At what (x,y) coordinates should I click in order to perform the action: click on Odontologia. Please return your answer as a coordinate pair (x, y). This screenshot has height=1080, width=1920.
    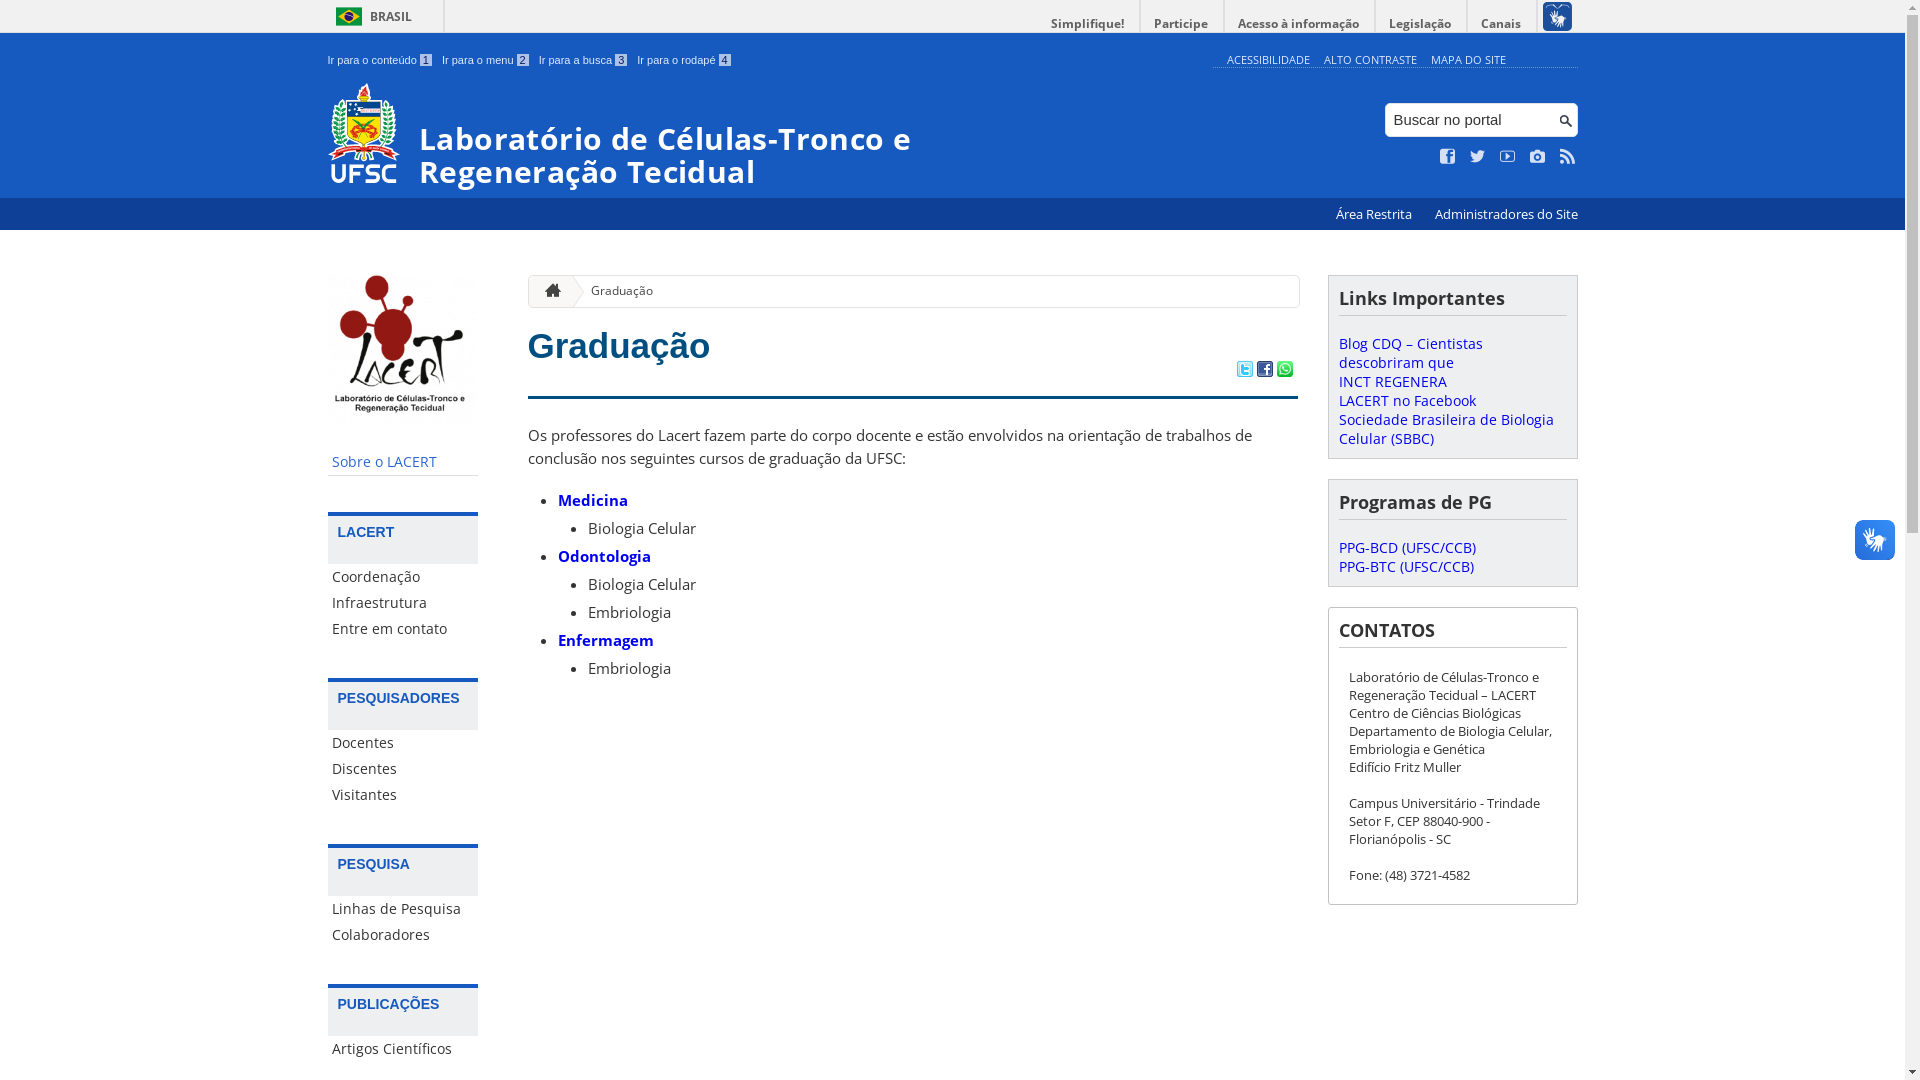
    Looking at the image, I should click on (604, 556).